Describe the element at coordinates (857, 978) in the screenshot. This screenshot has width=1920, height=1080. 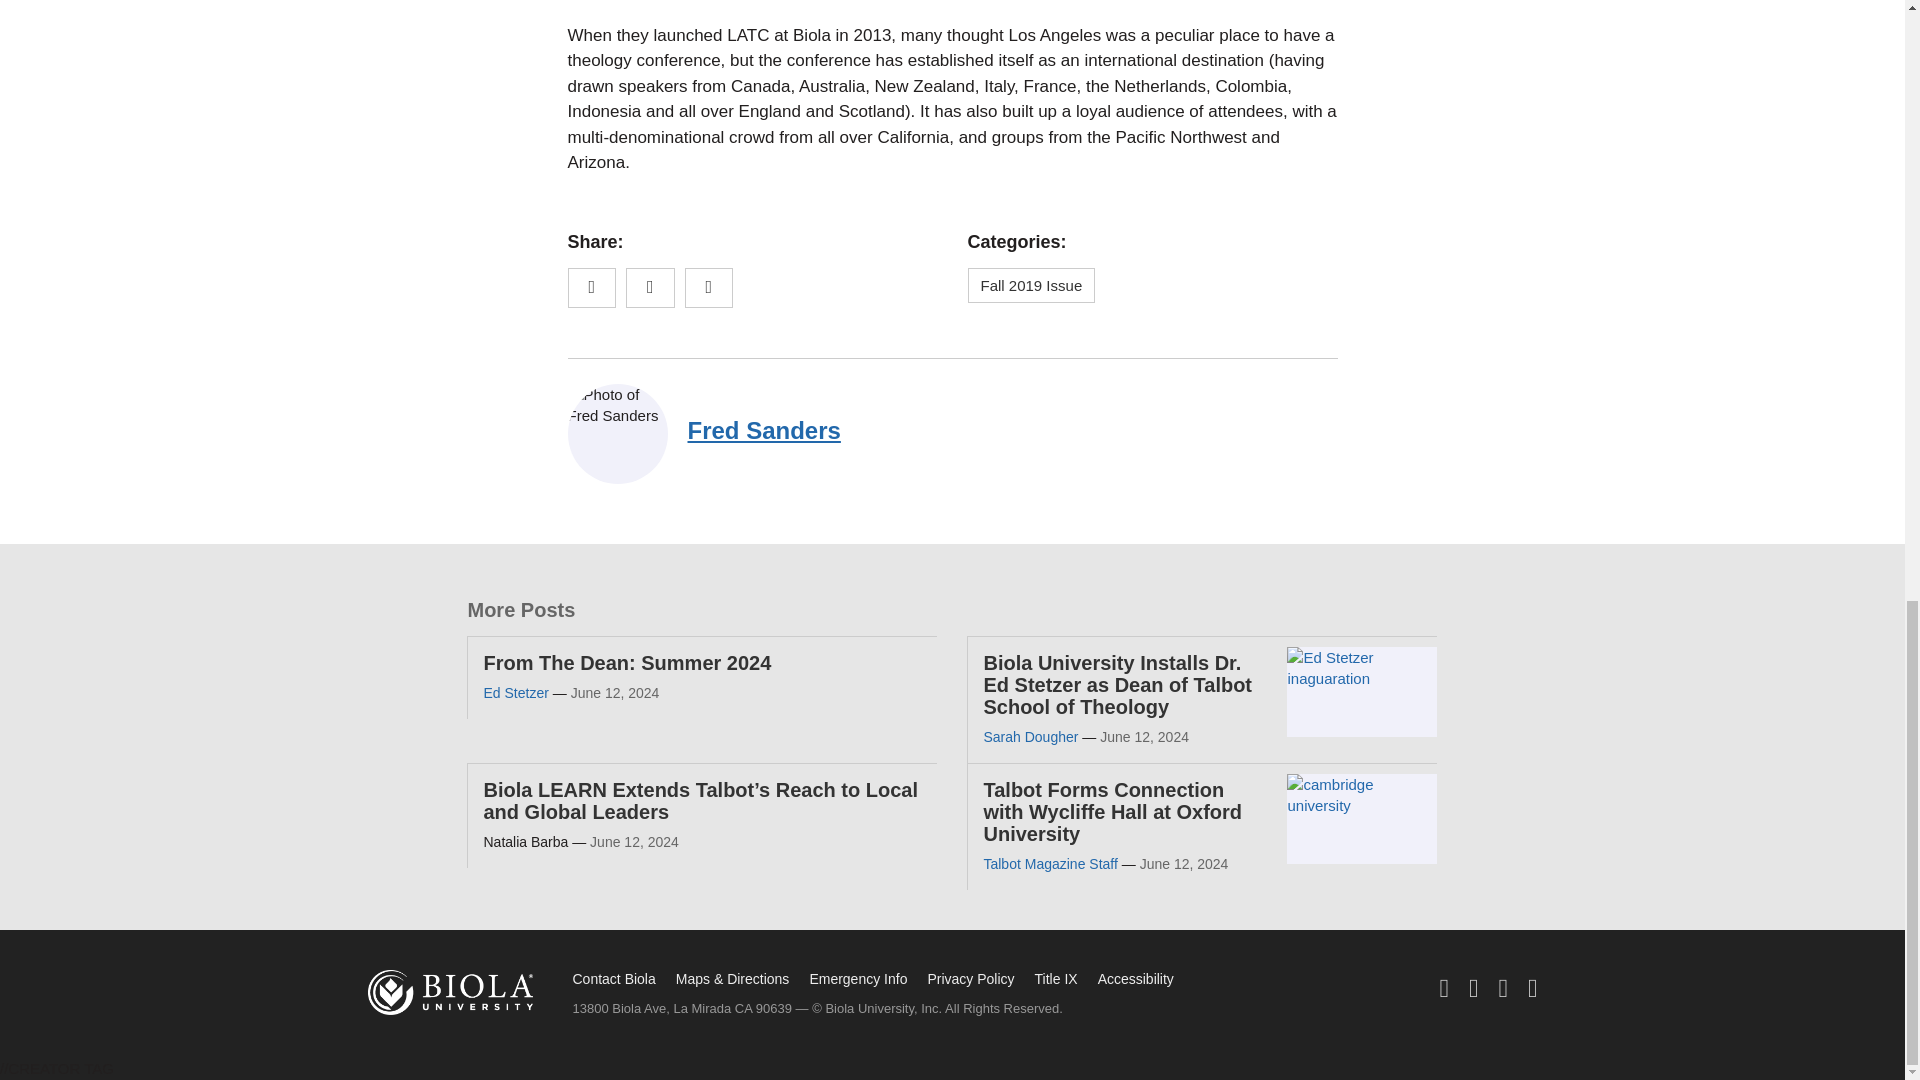
I see `Emergency Info` at that location.